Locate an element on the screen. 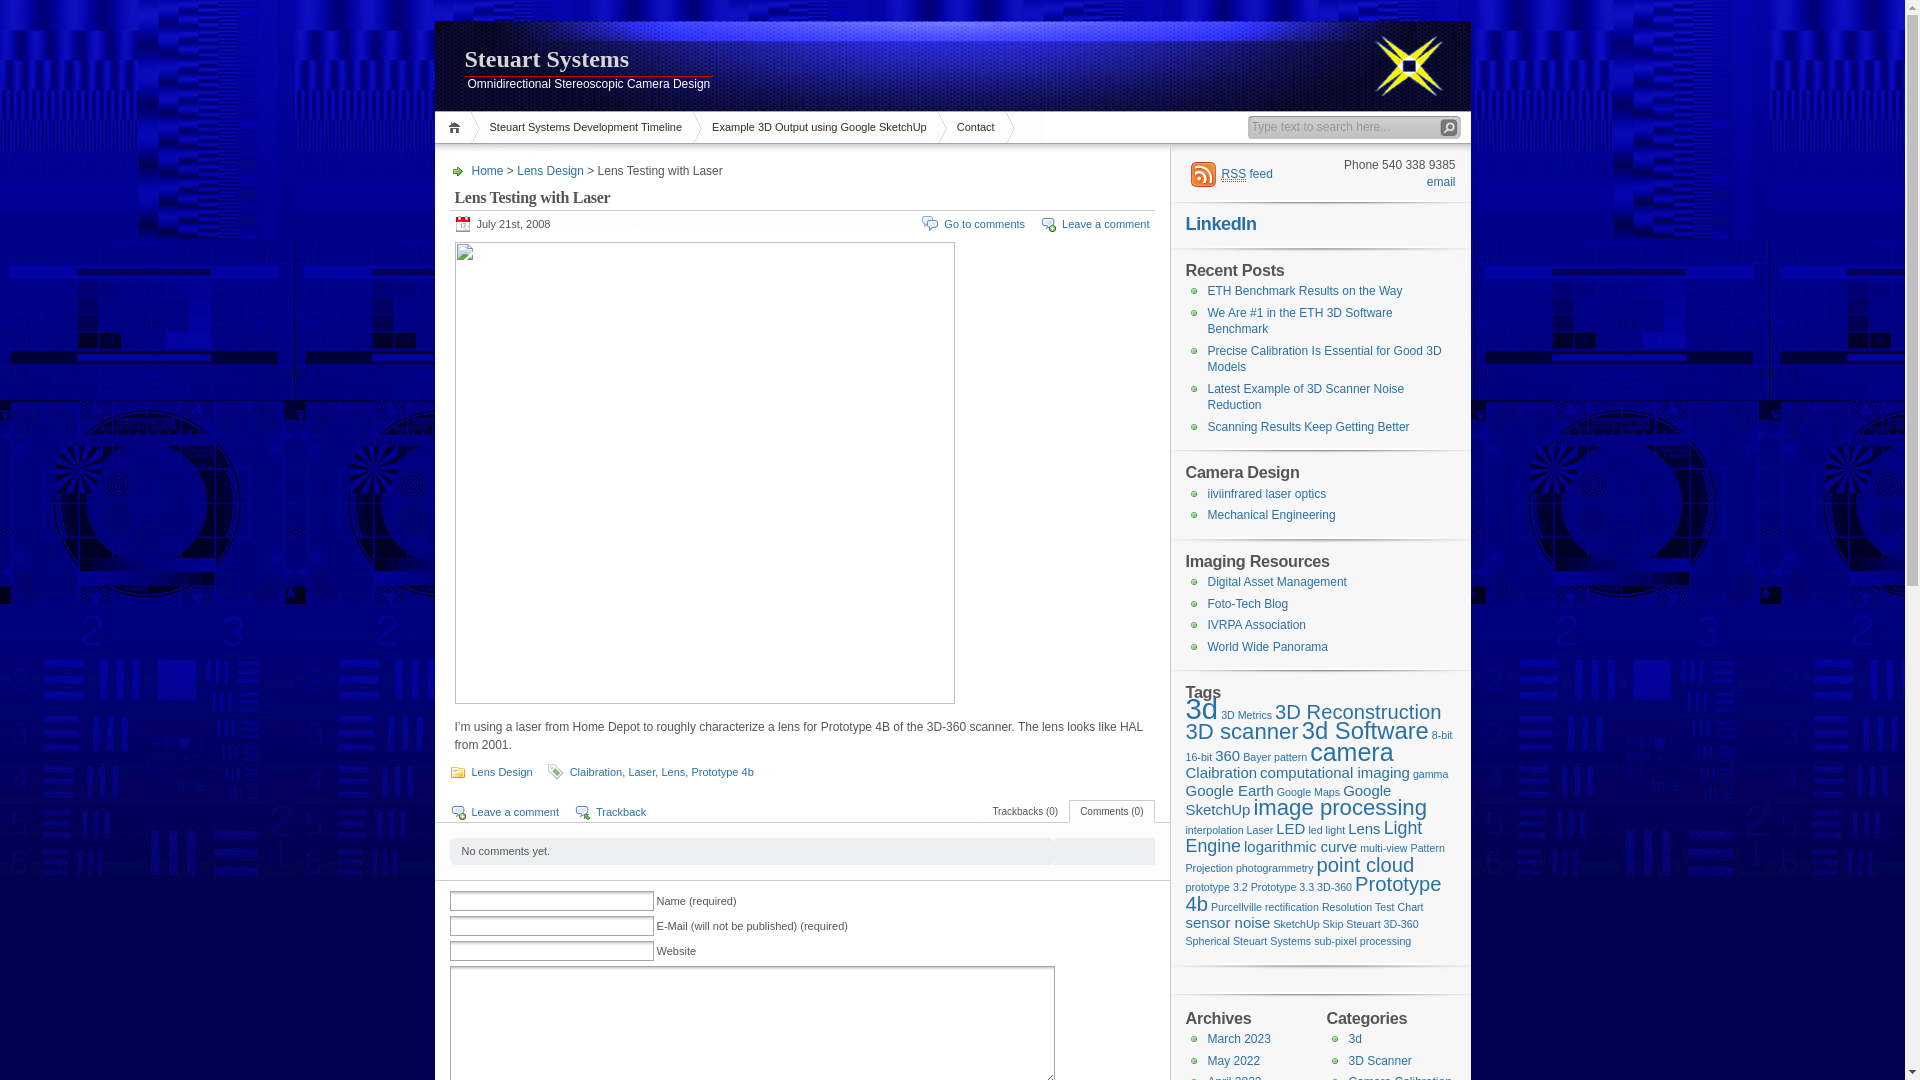 This screenshot has height=1080, width=1920. sensor noise is located at coordinates (1228, 922).